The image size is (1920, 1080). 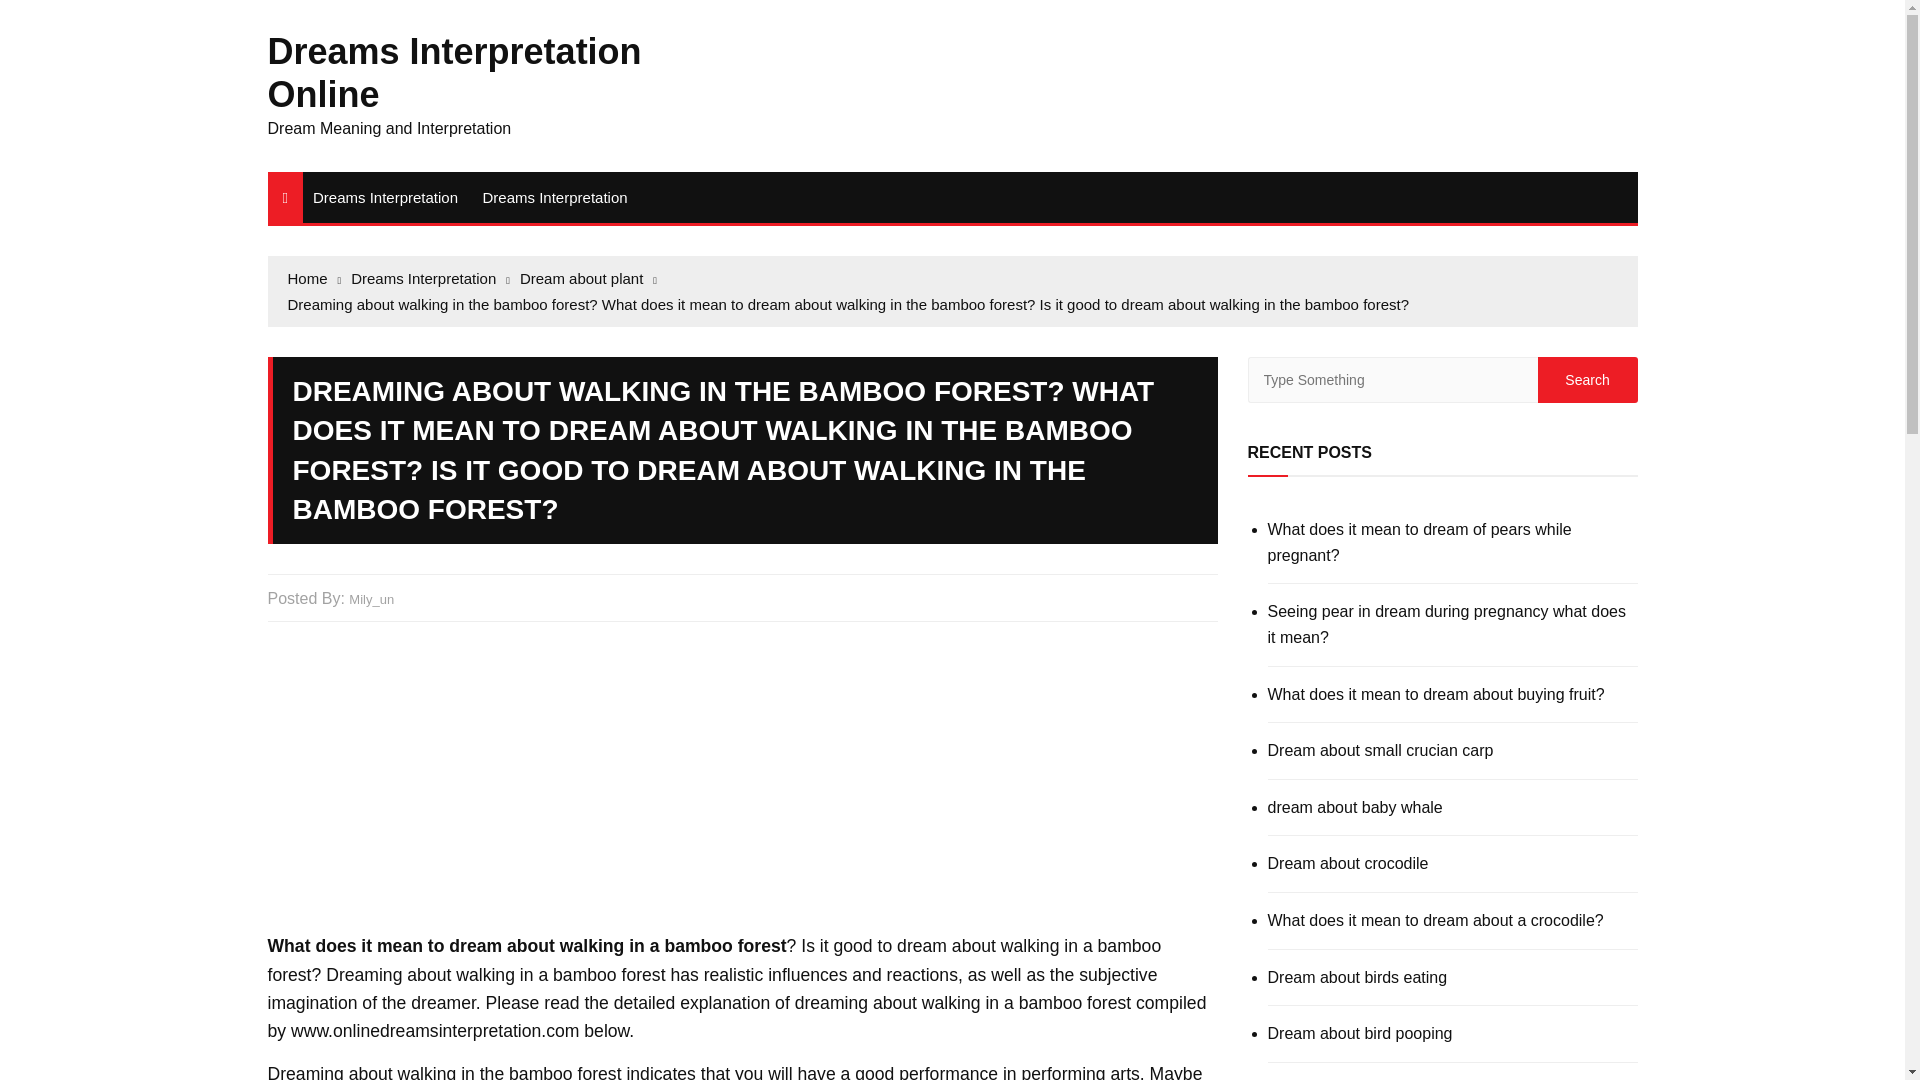 What do you see at coordinates (1587, 380) in the screenshot?
I see `Search` at bounding box center [1587, 380].